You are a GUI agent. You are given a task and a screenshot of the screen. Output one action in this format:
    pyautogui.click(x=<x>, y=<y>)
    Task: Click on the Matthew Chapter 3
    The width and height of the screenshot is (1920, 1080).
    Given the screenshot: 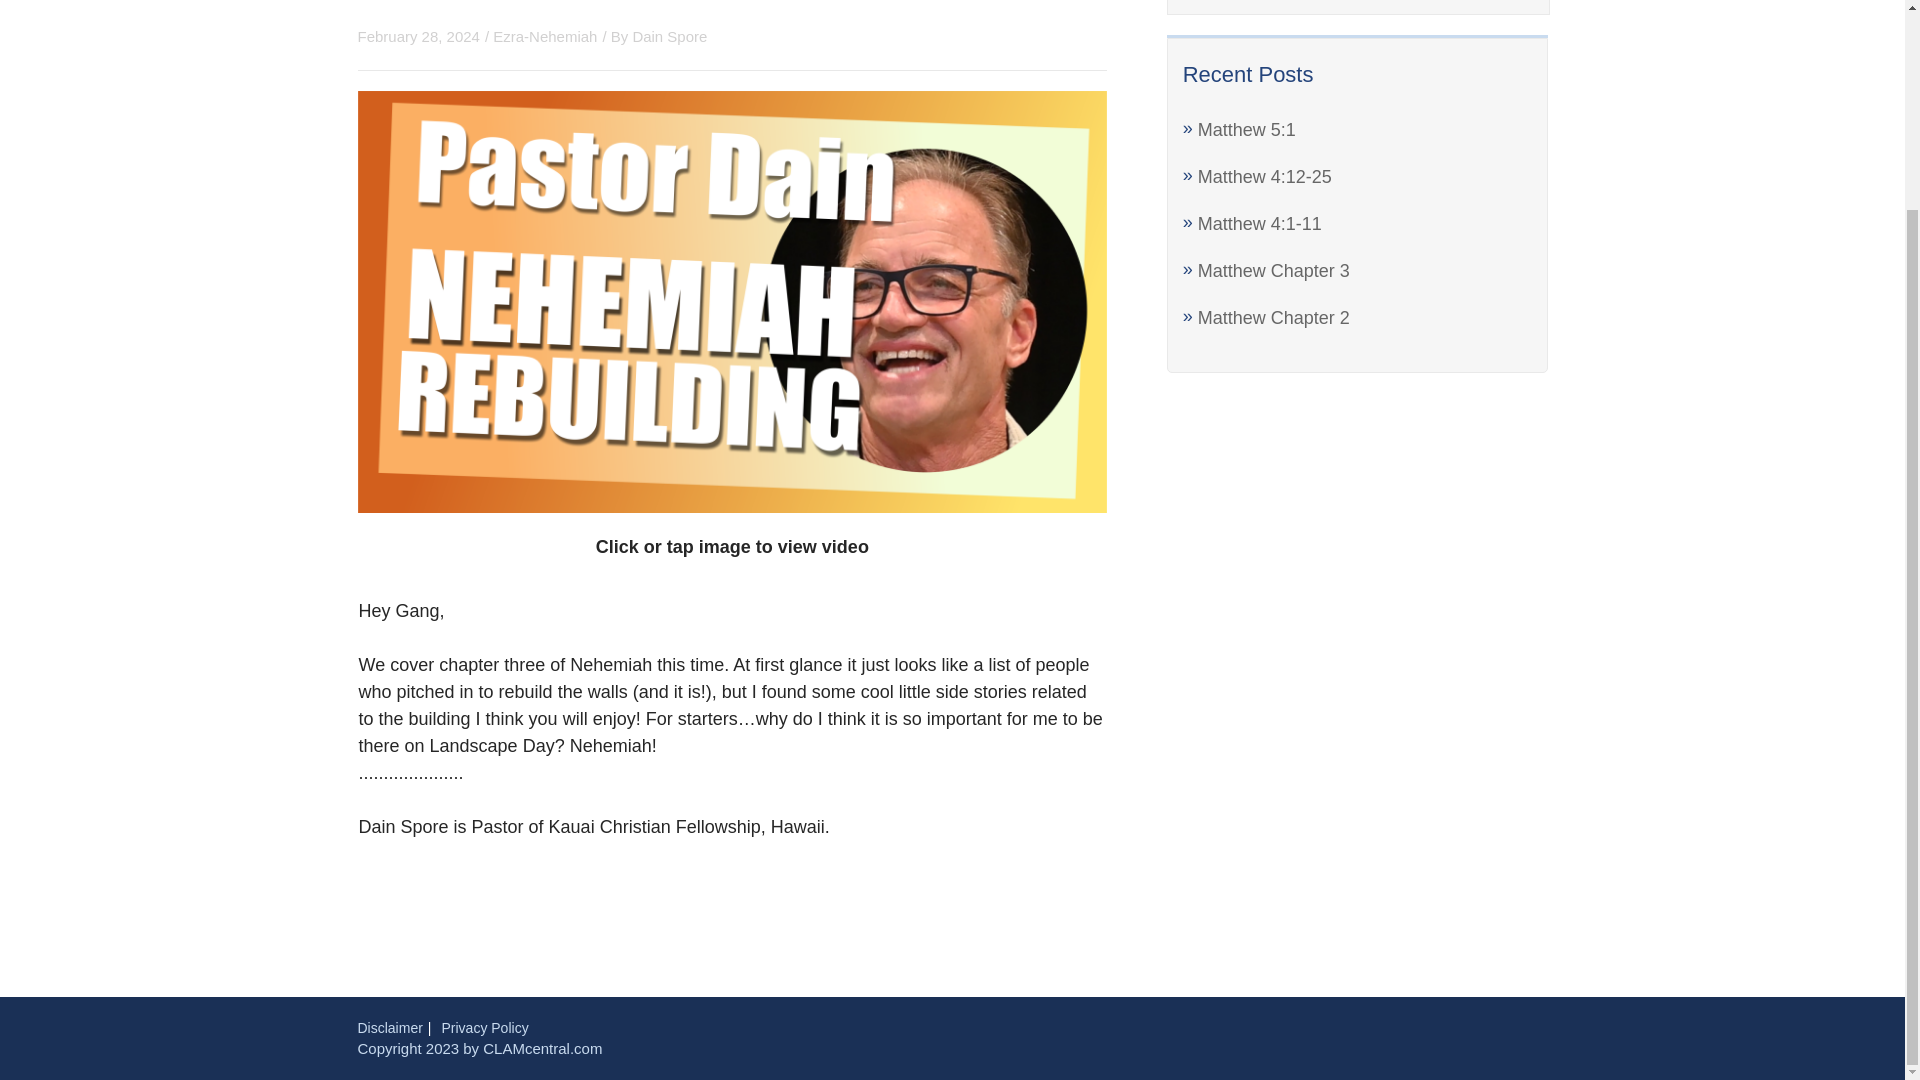 What is the action you would take?
    pyautogui.click(x=1274, y=270)
    